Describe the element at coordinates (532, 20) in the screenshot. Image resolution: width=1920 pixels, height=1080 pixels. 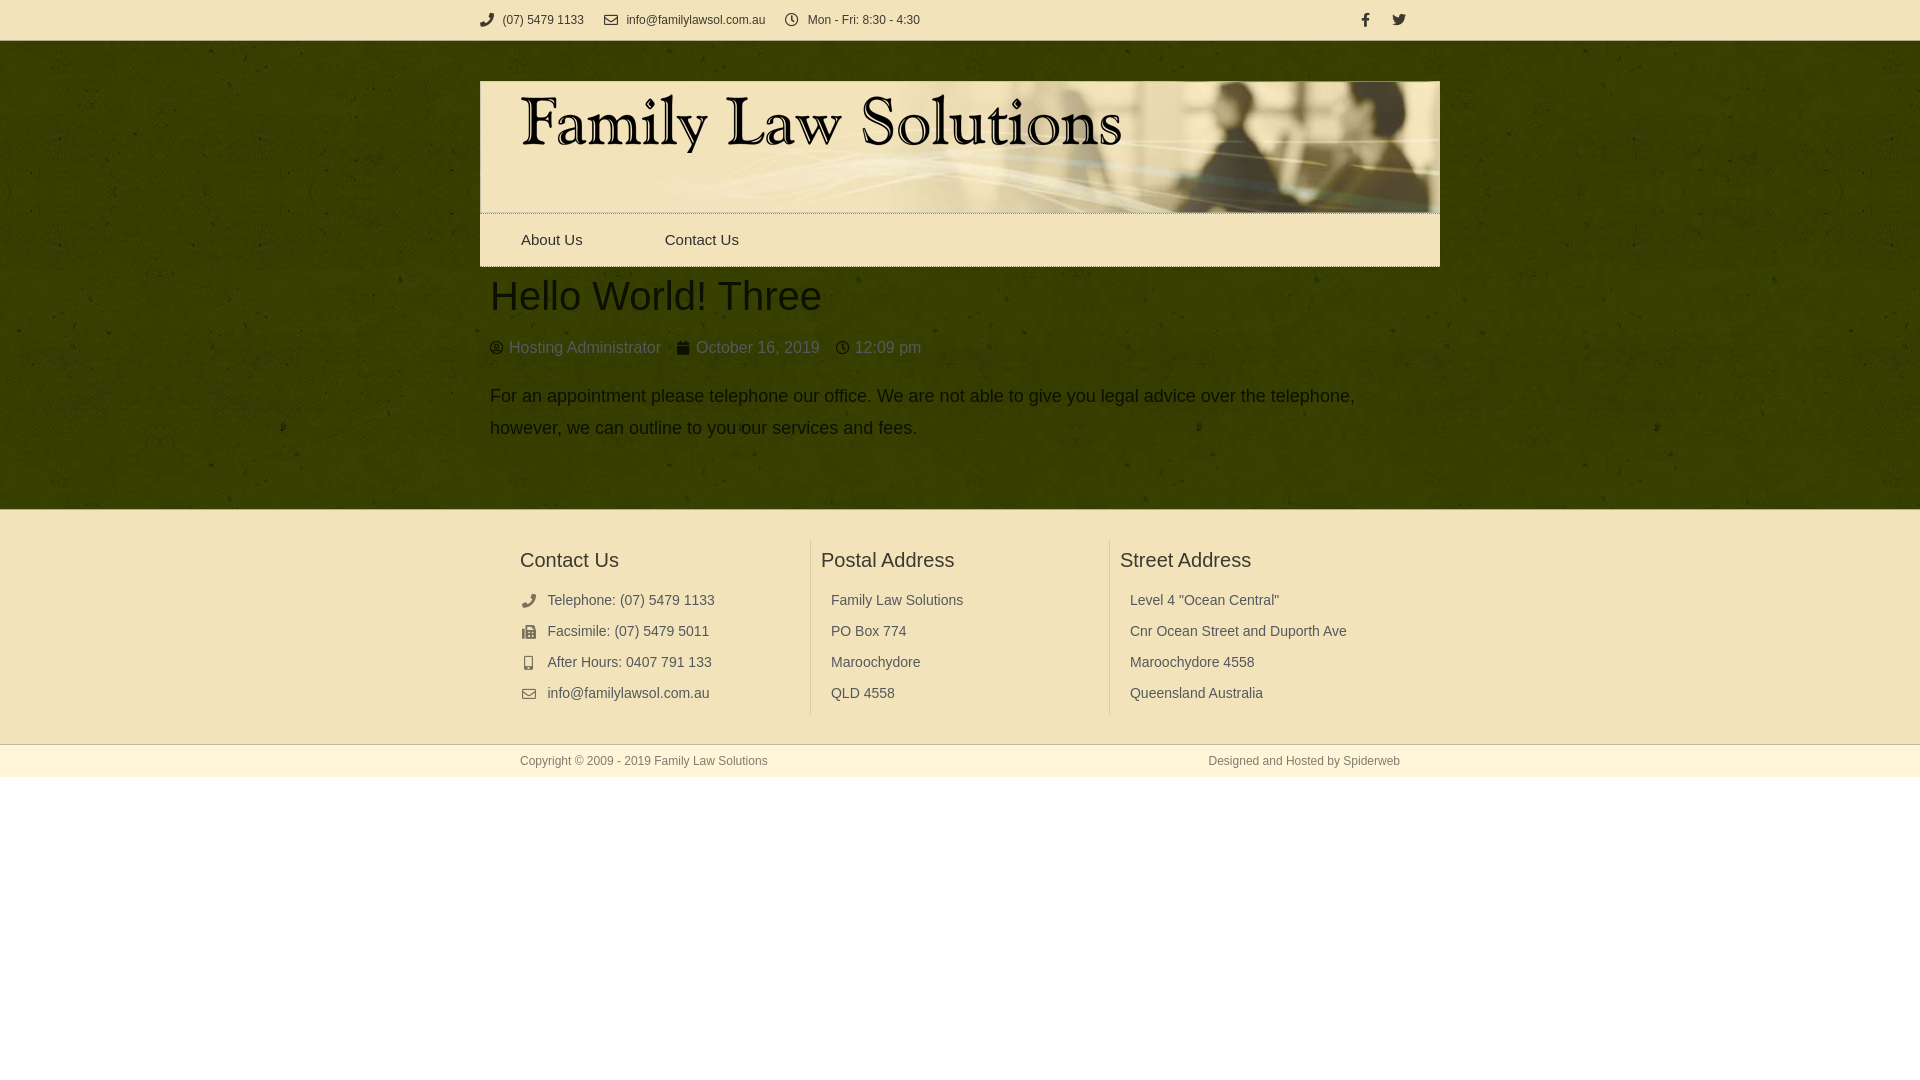
I see `(07) 5479 1133` at that location.